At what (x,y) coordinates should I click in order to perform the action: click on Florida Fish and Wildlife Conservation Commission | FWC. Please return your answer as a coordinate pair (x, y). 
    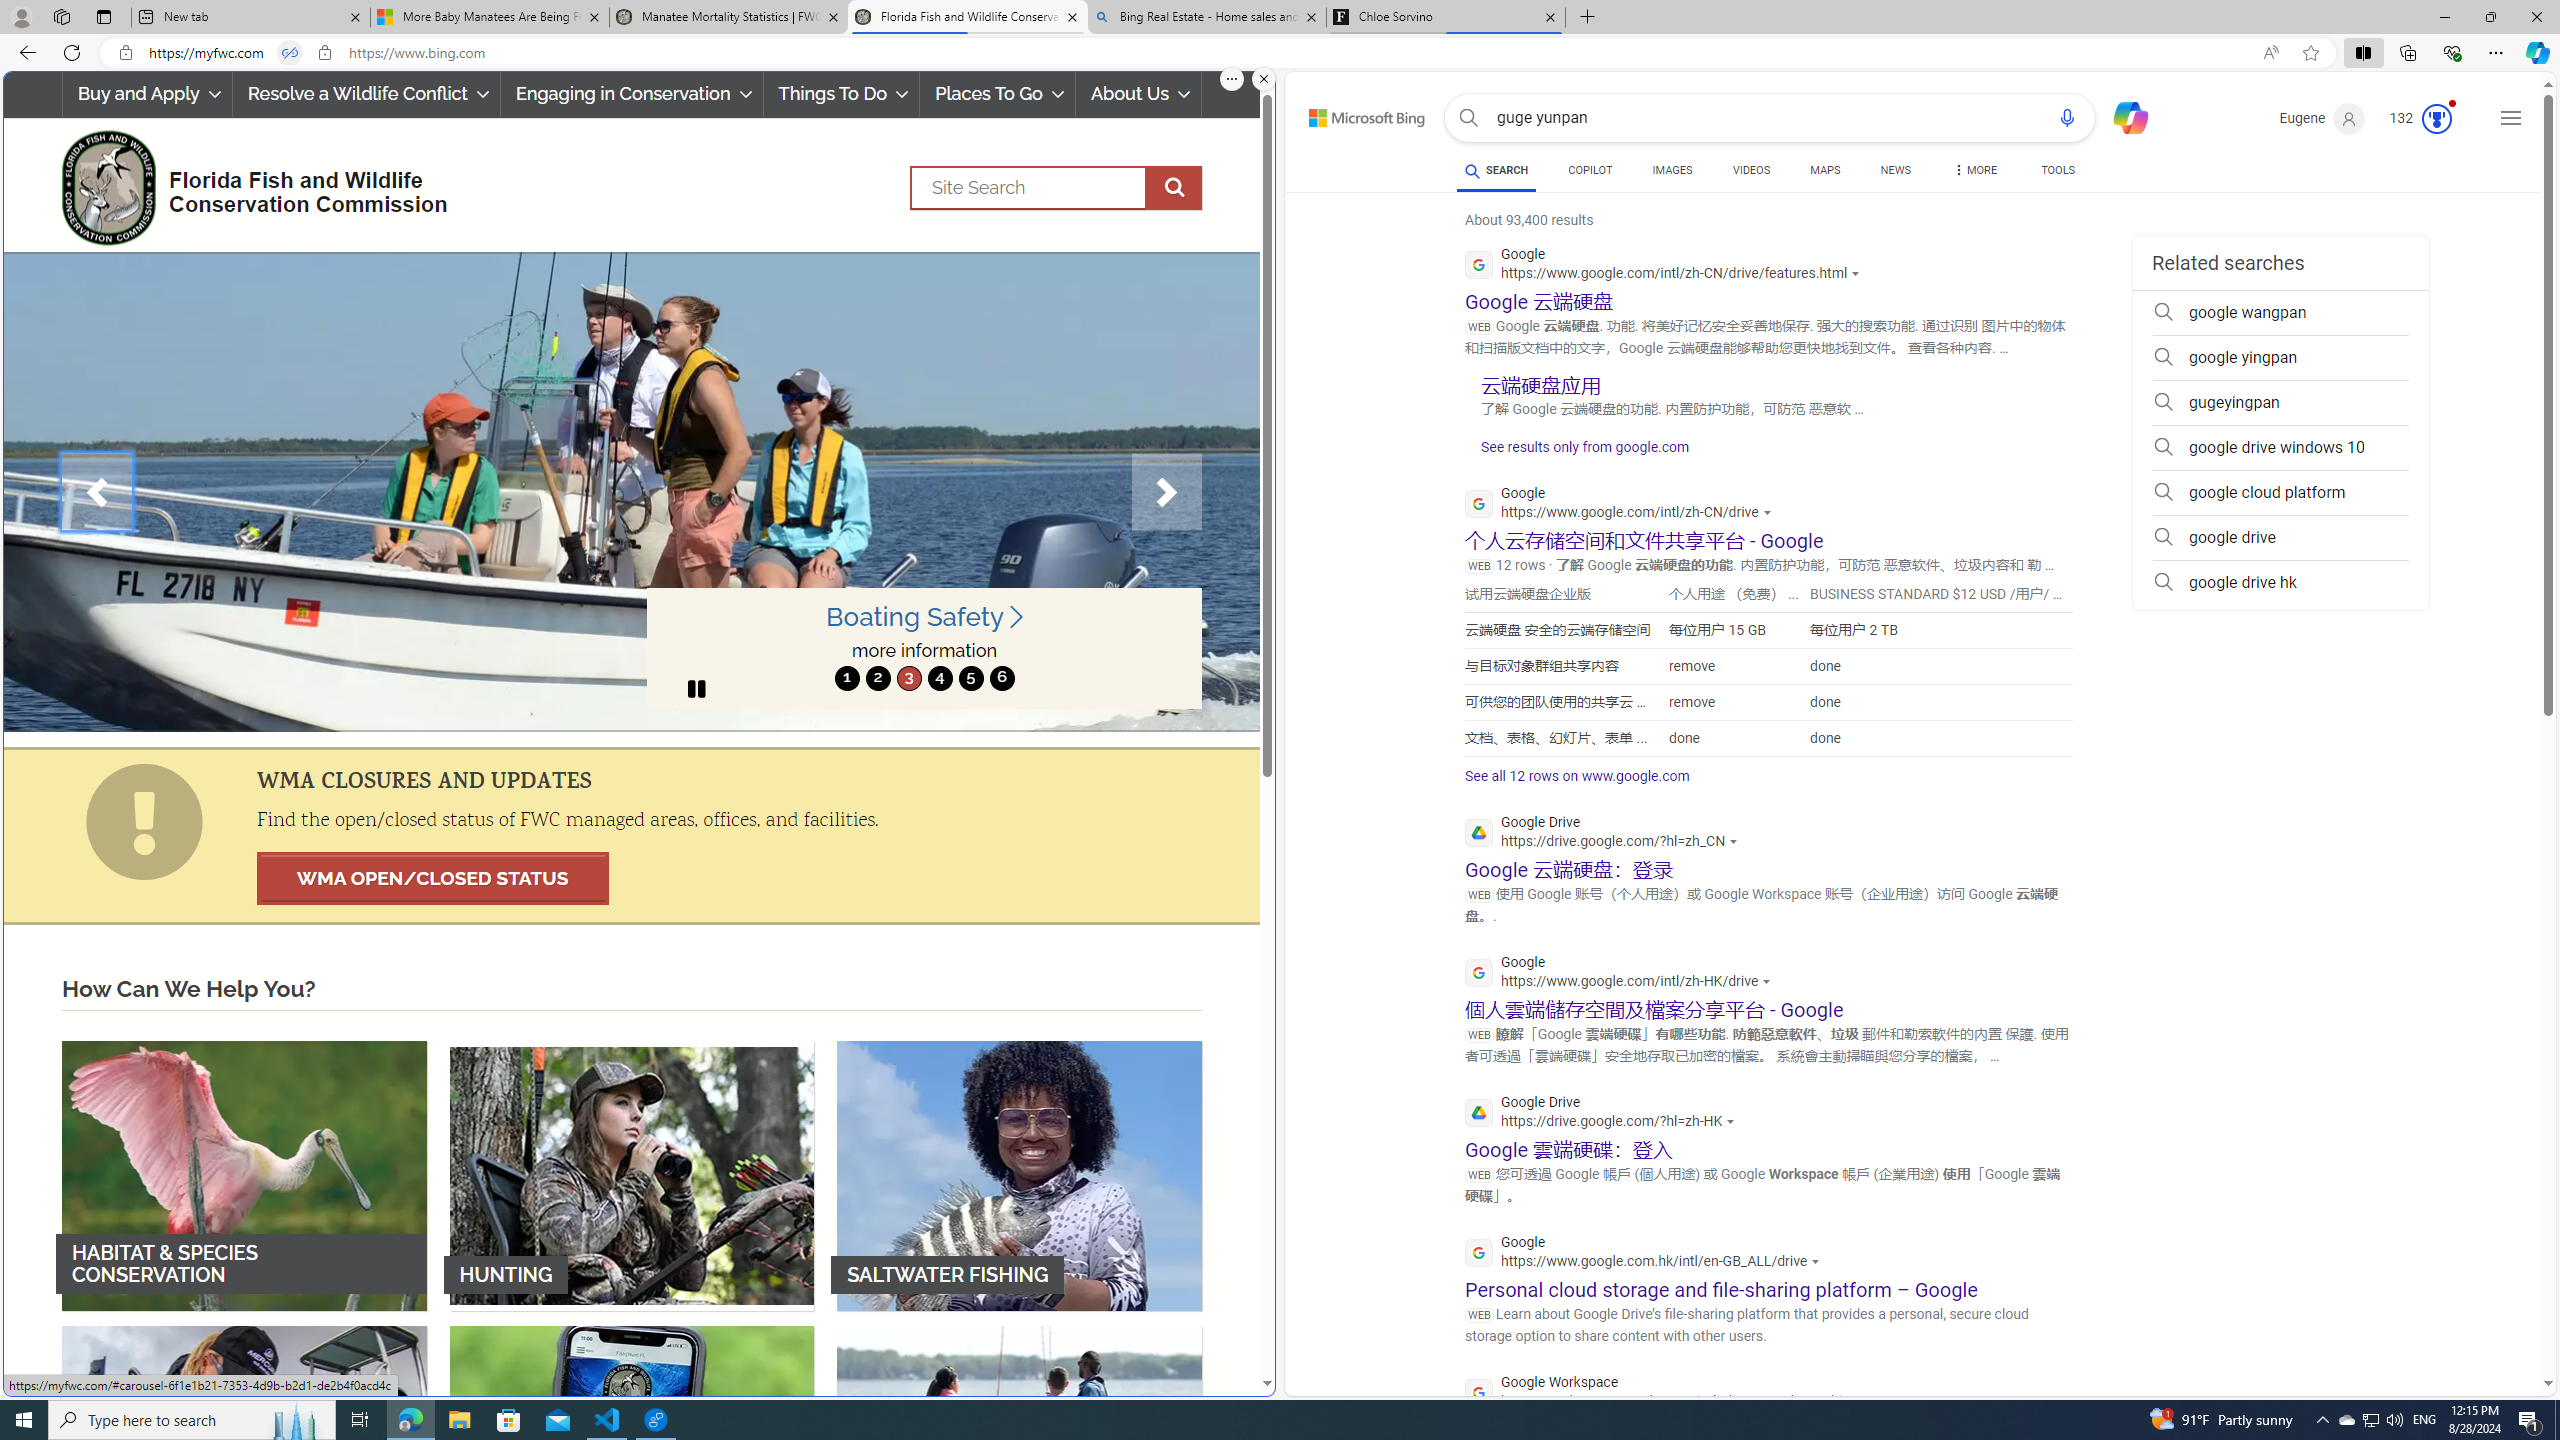
    Looking at the image, I should click on (967, 17).